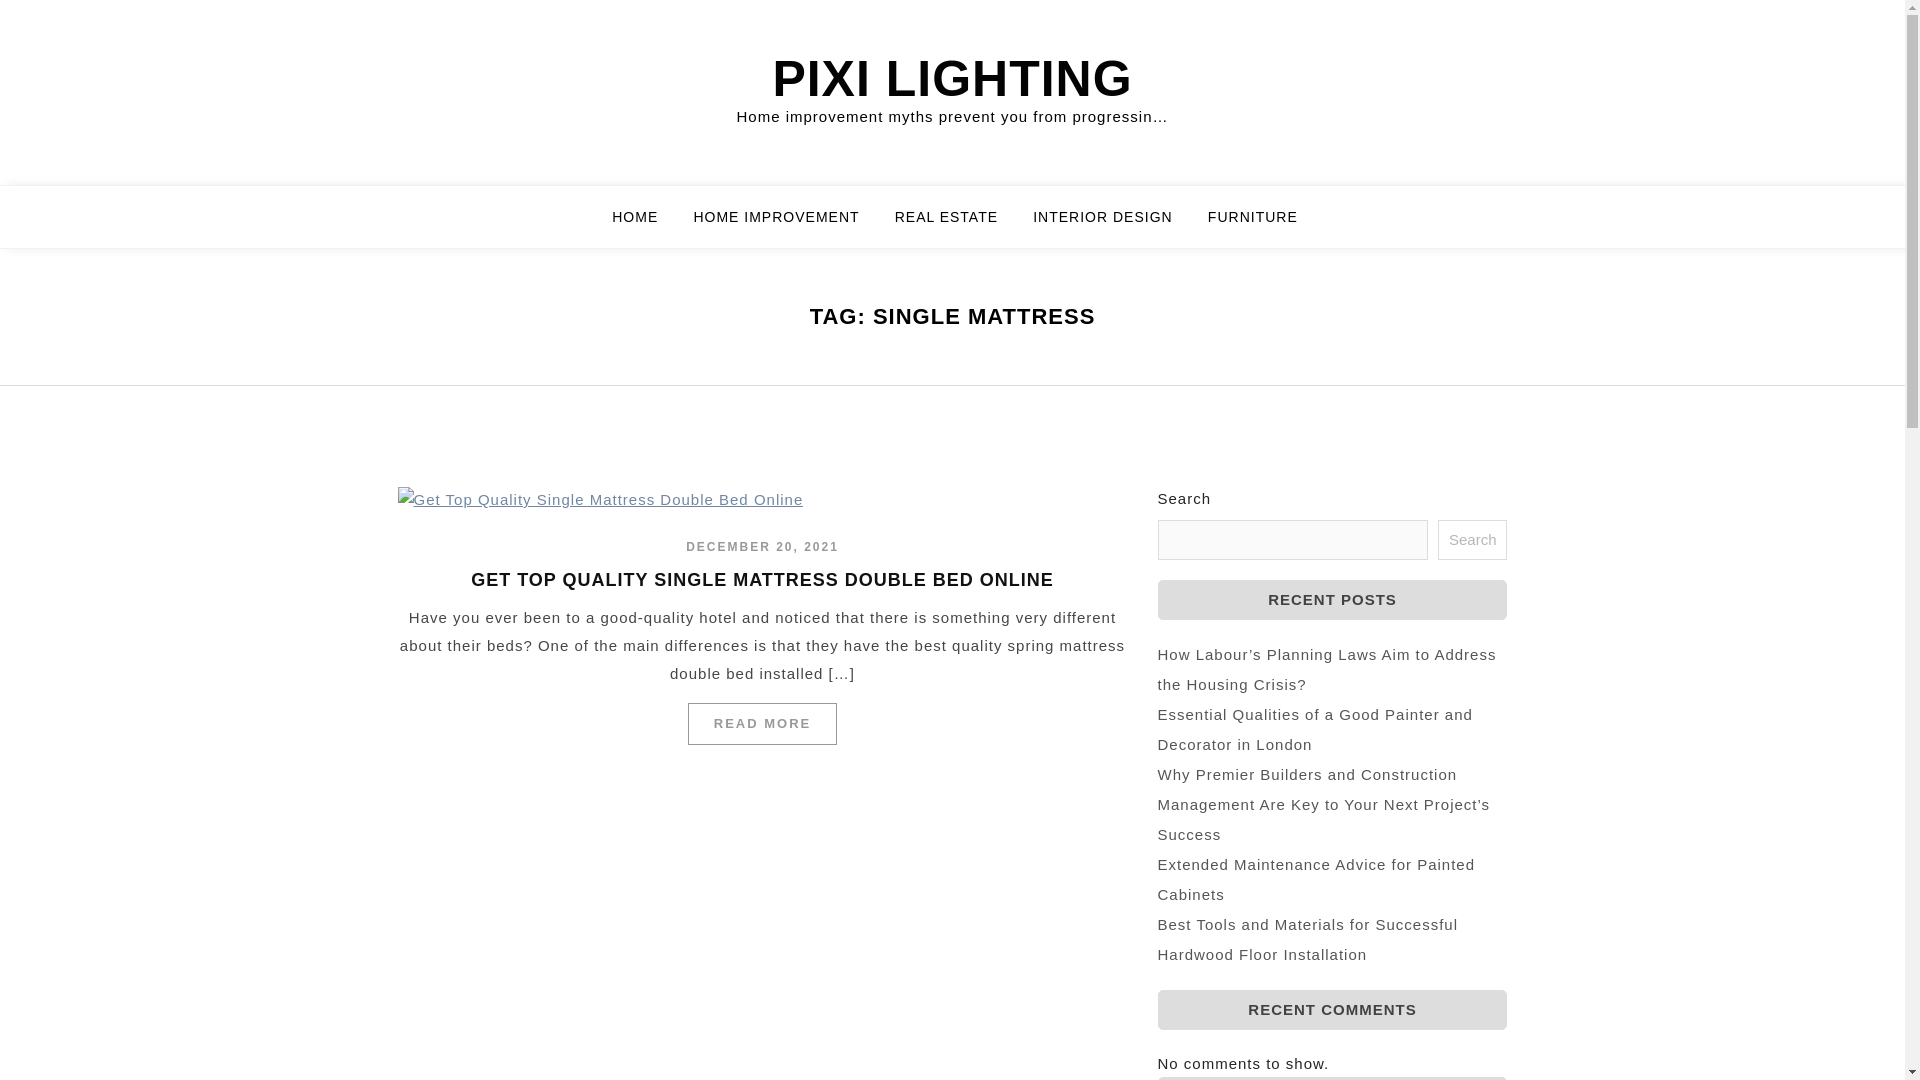  I want to click on HOME IMPROVEMENT, so click(788, 226).